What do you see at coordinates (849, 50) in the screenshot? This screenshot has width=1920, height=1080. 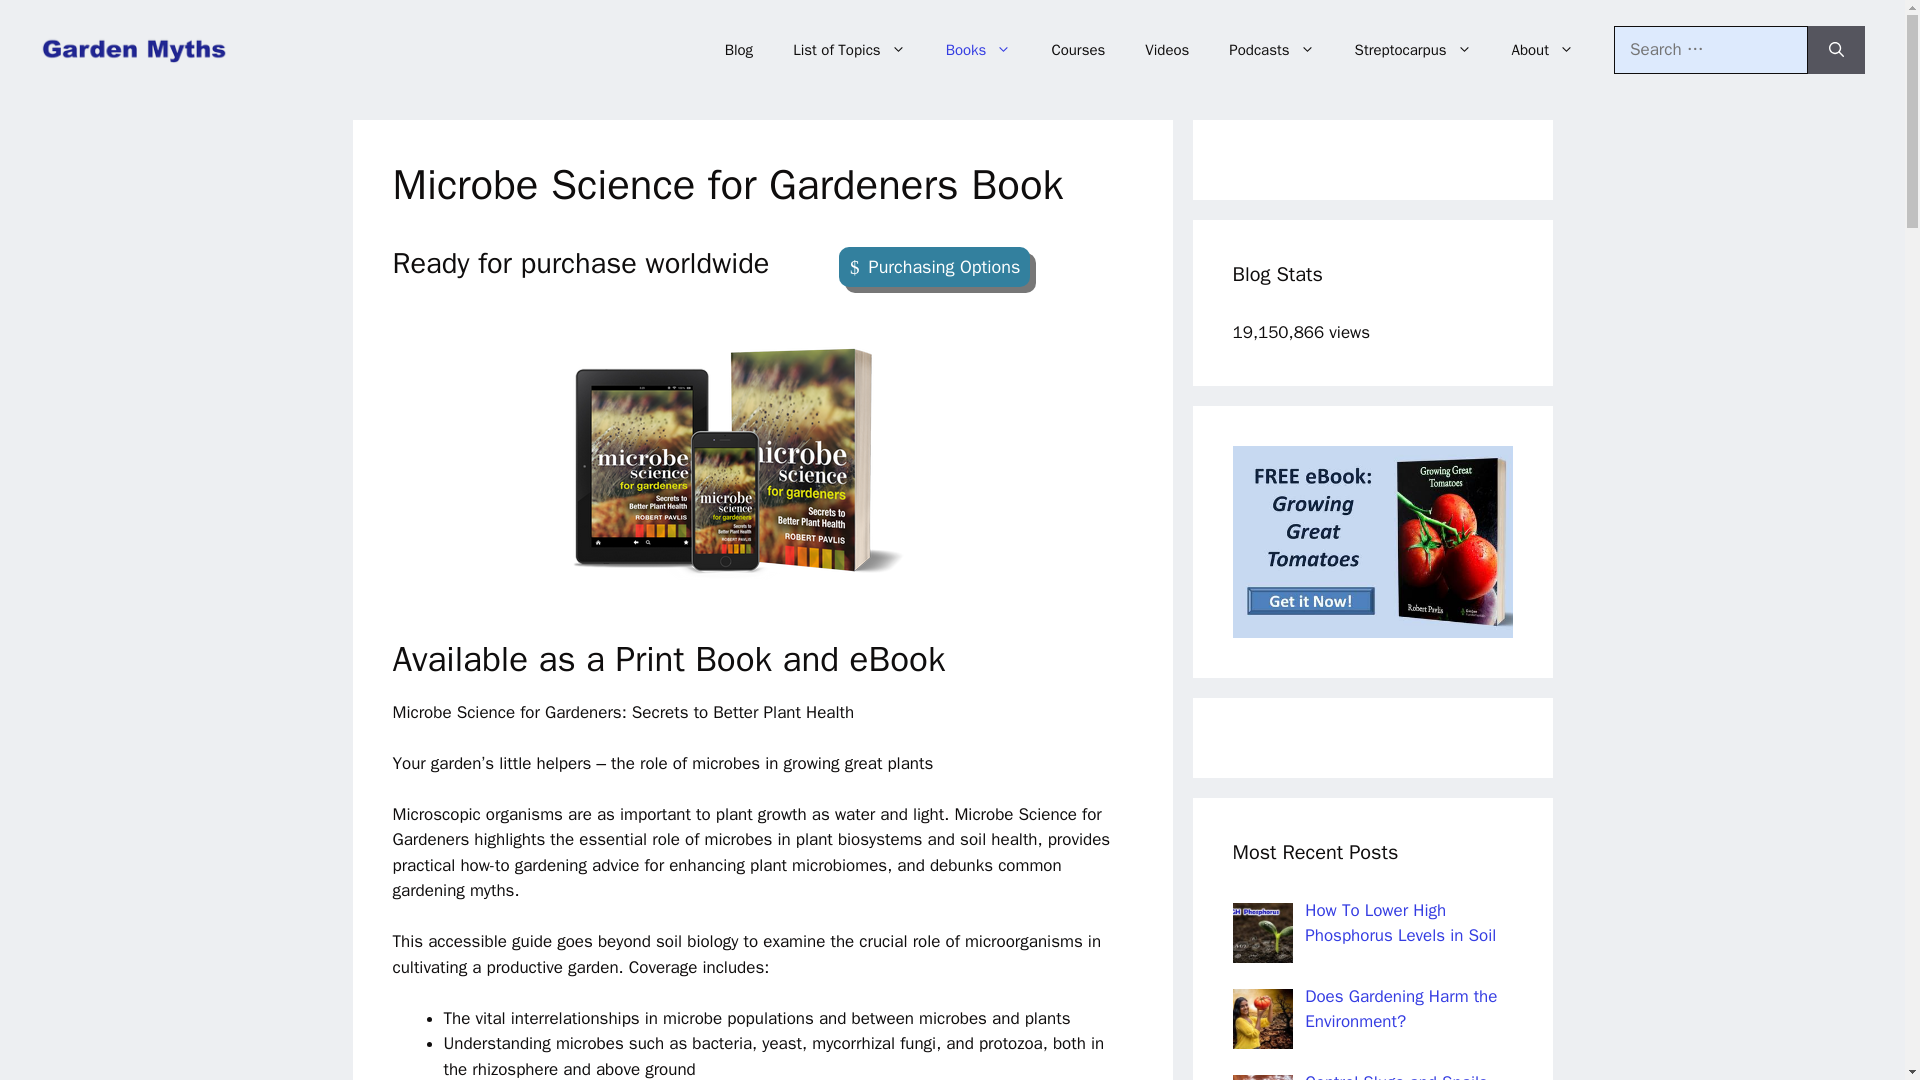 I see `List of Topics` at bounding box center [849, 50].